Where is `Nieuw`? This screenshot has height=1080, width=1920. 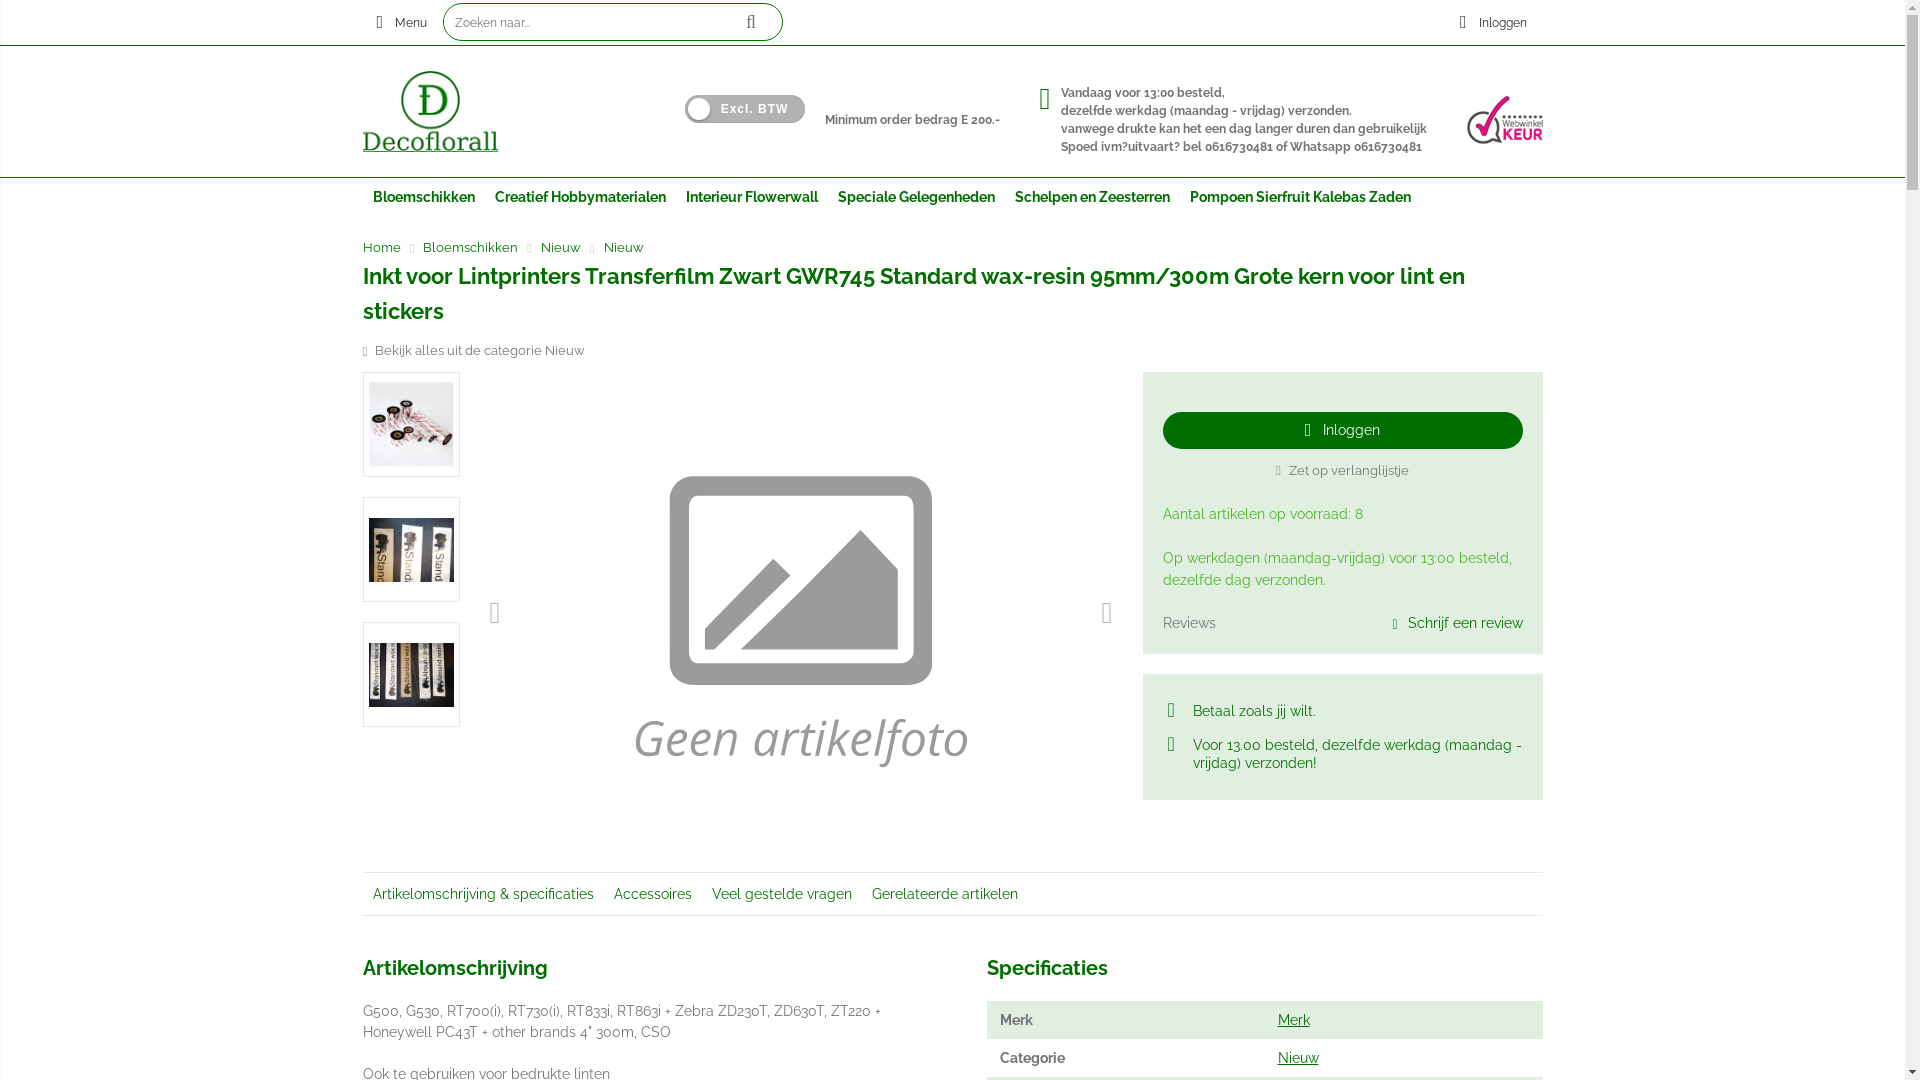 Nieuw is located at coordinates (624, 248).